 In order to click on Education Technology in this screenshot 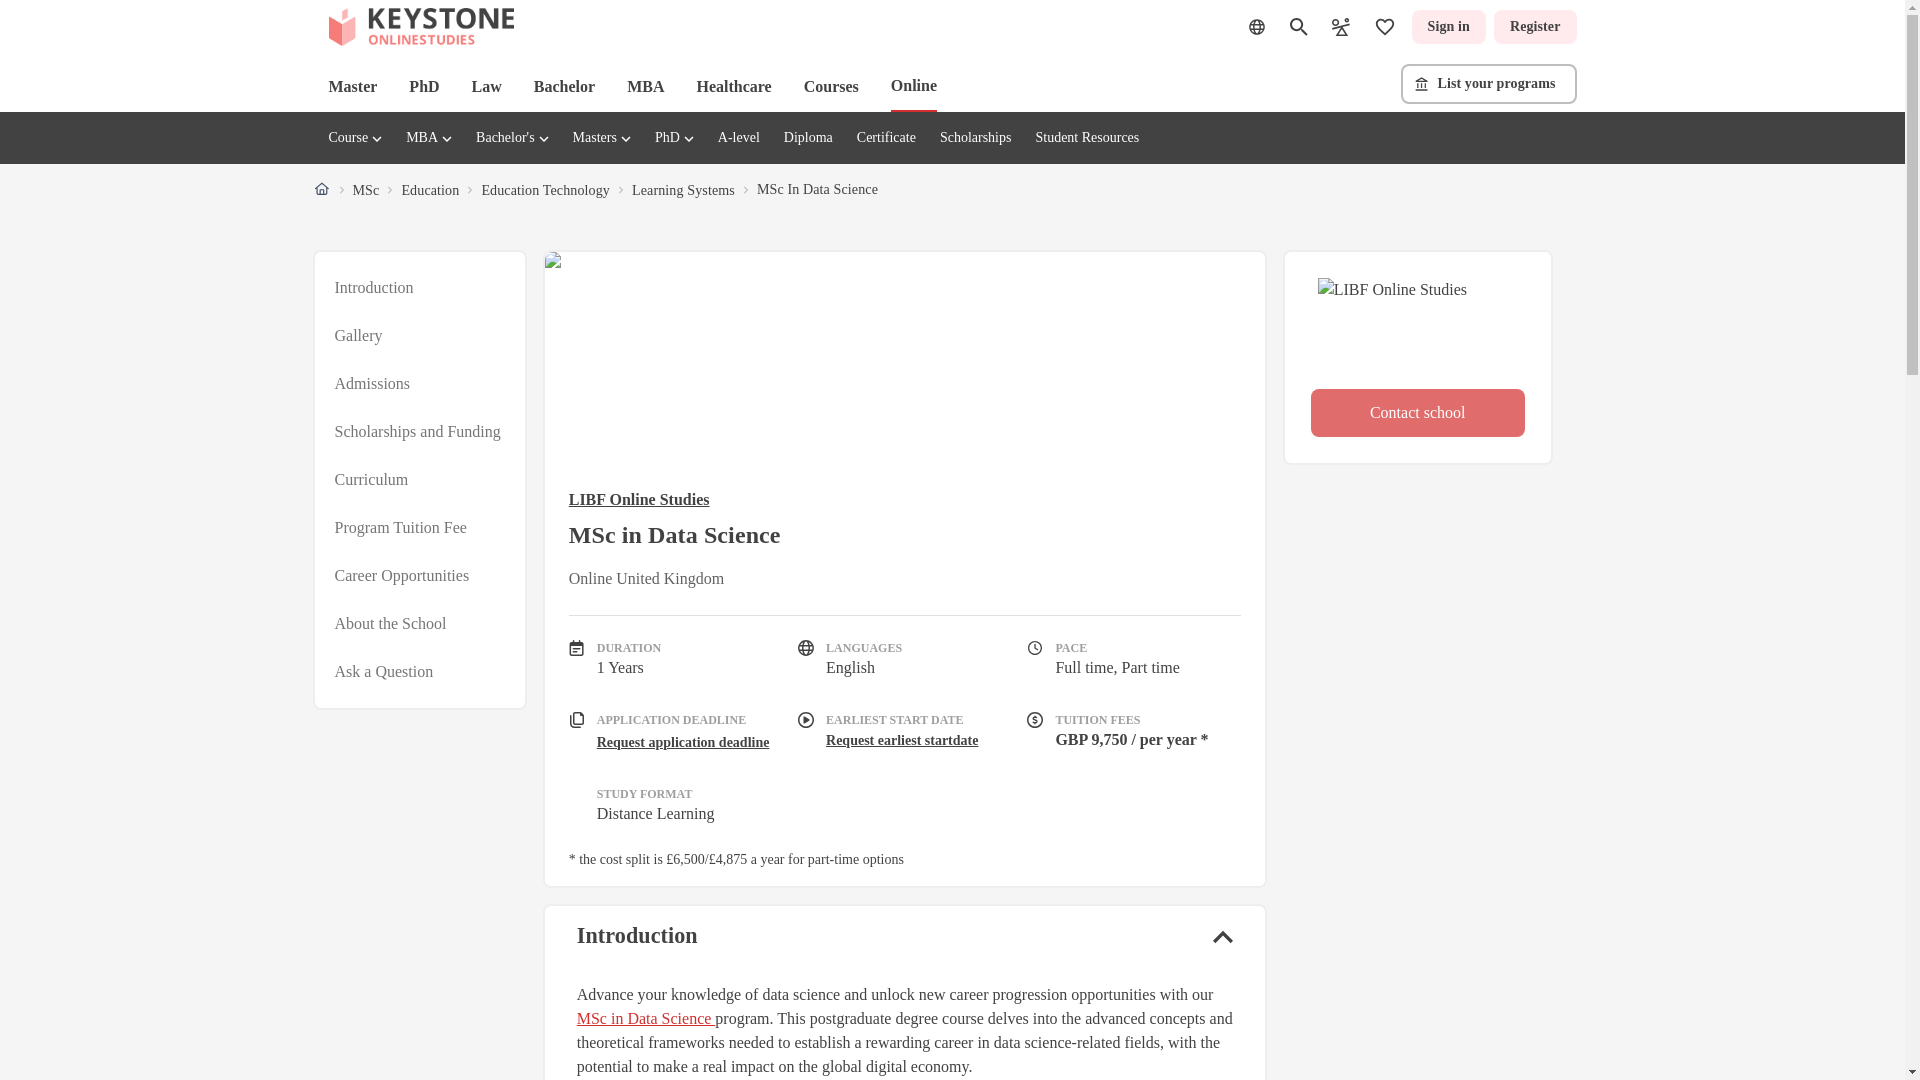, I will do `click(546, 190)`.